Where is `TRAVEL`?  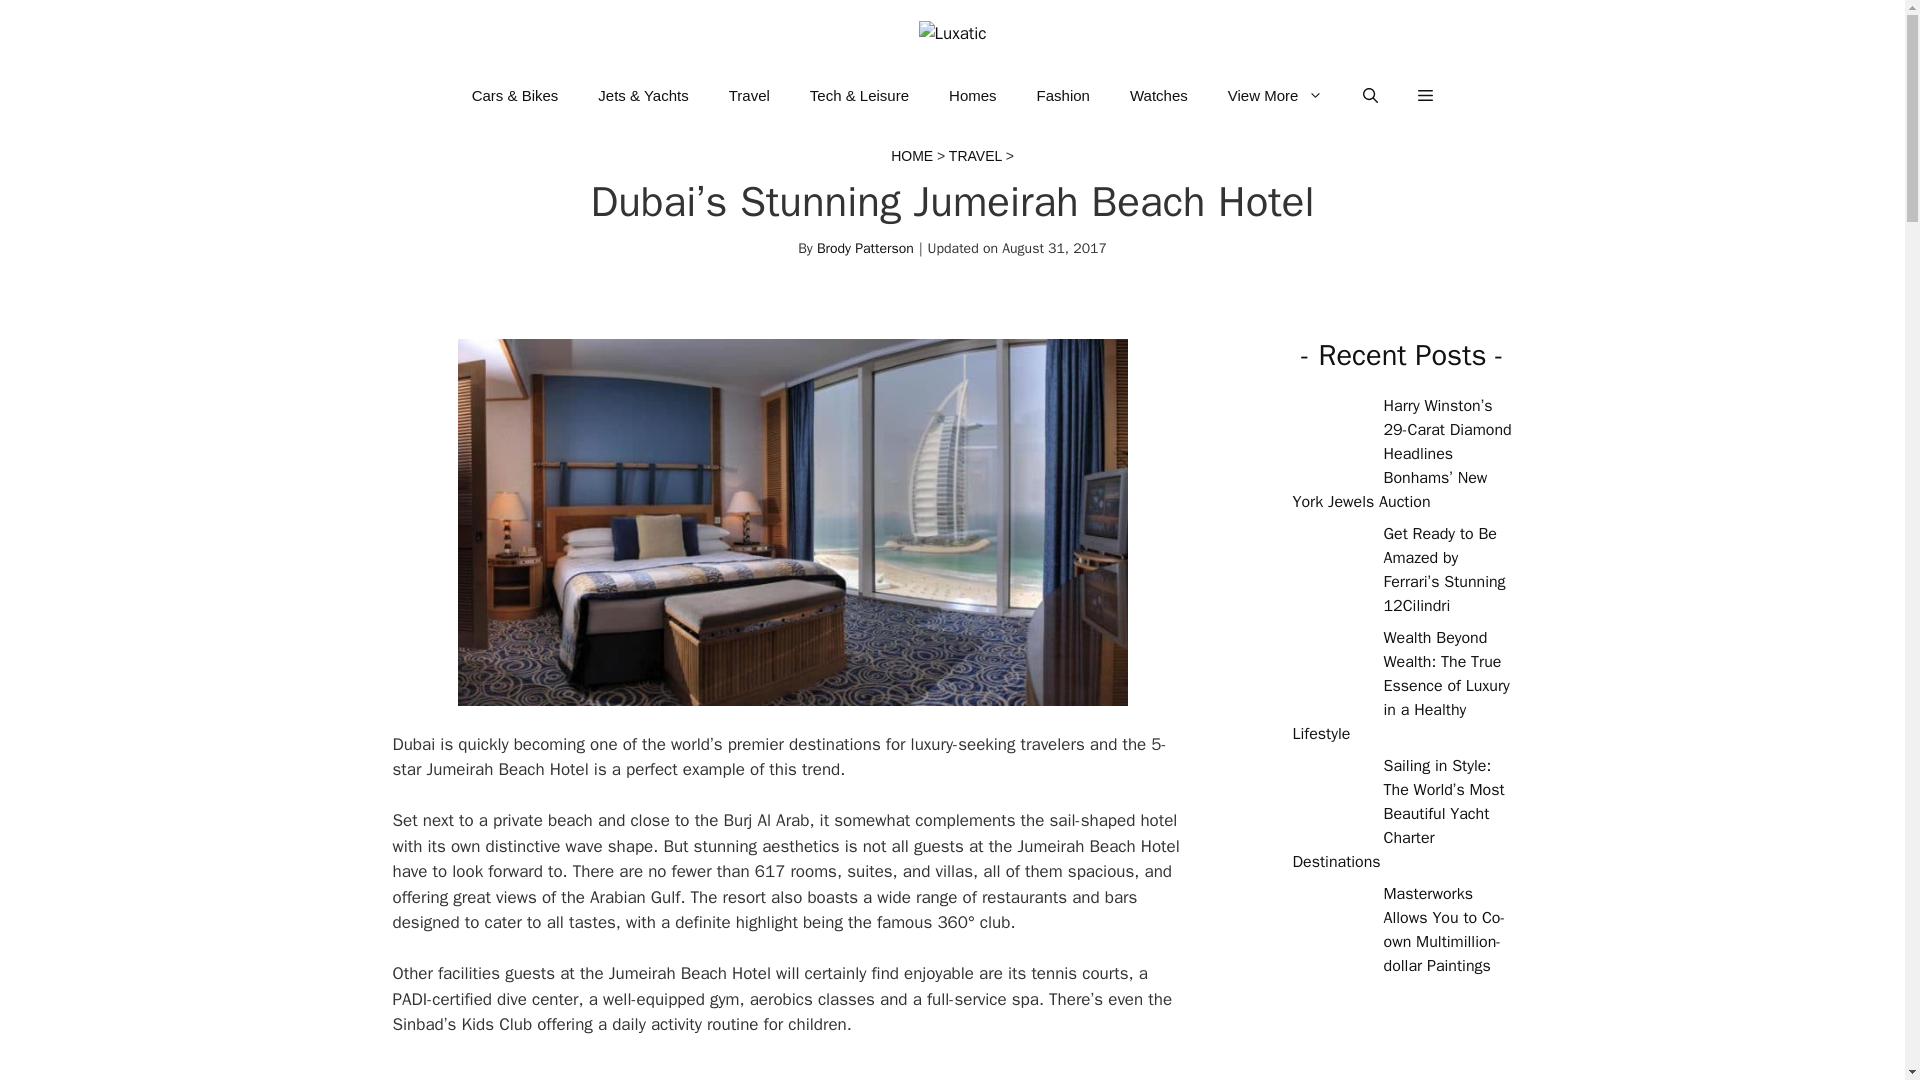 TRAVEL is located at coordinates (975, 156).